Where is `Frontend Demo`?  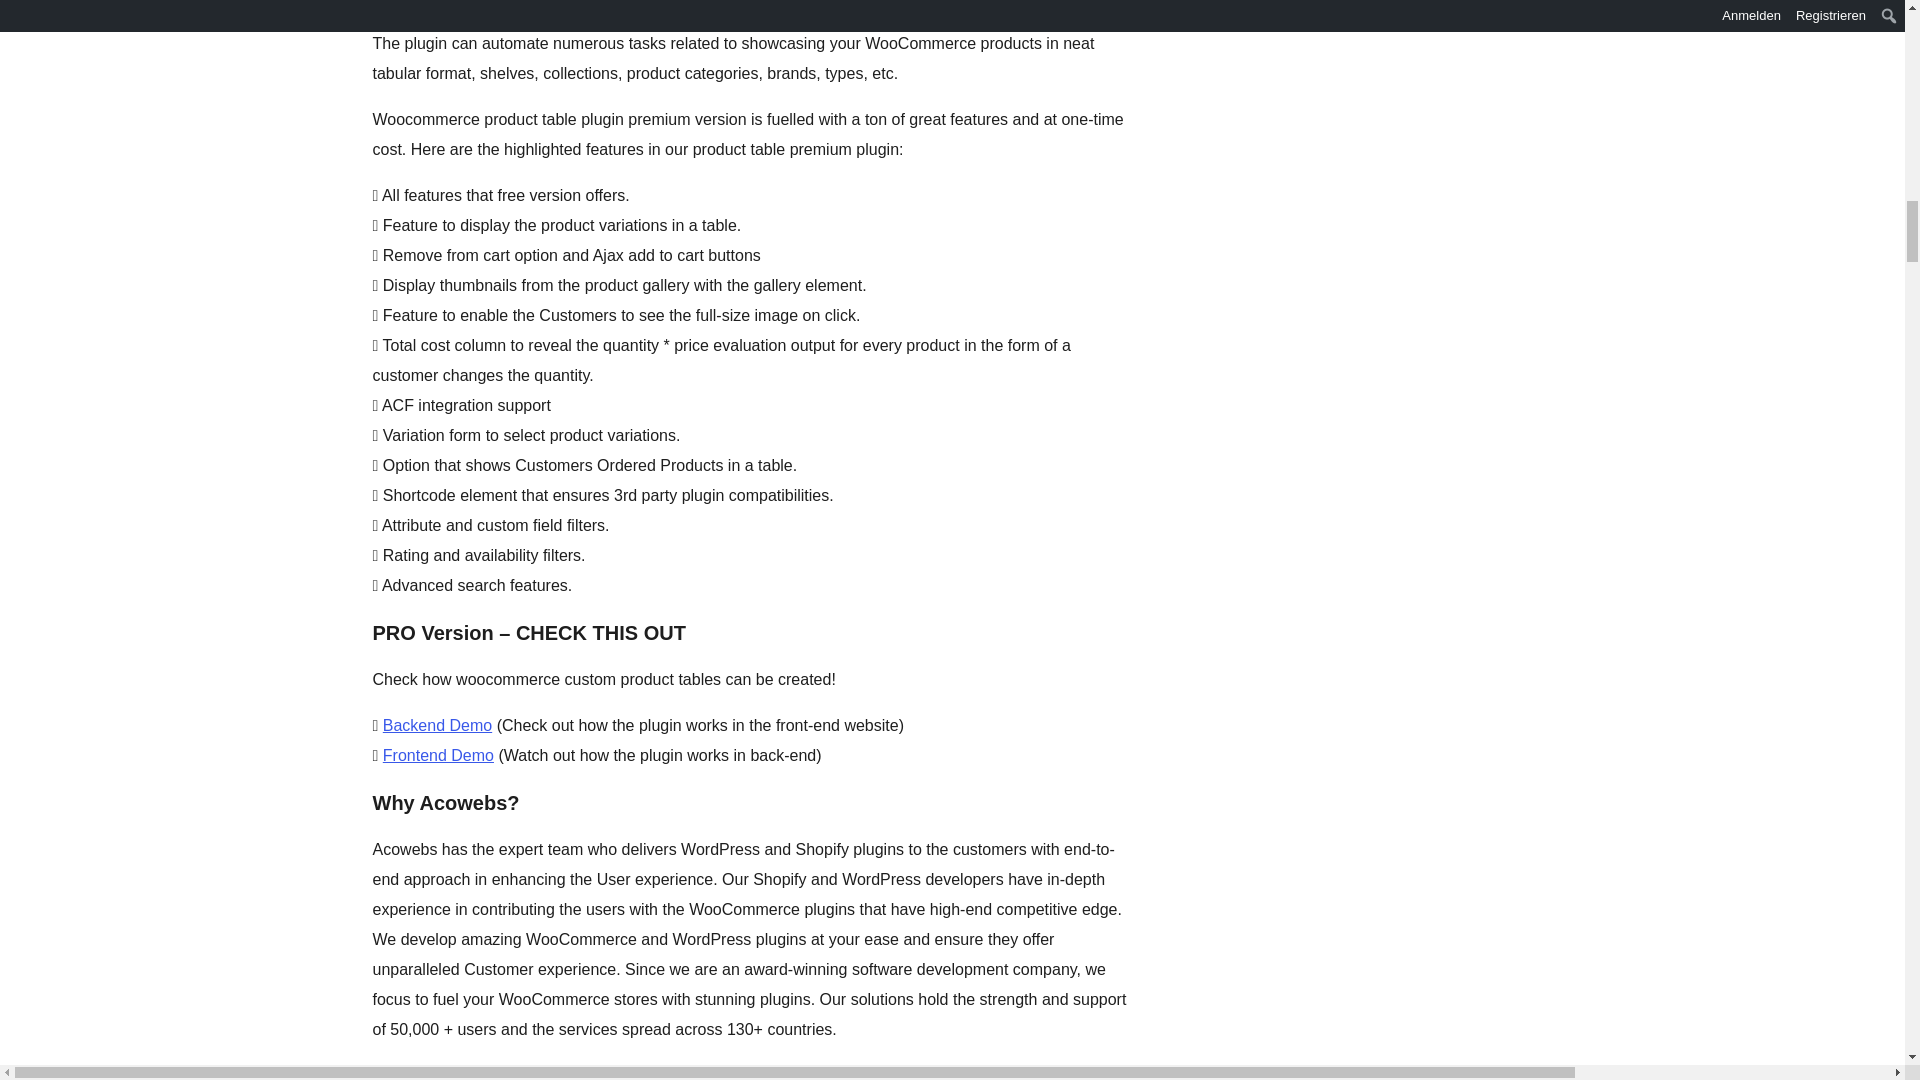 Frontend Demo is located at coordinates (438, 755).